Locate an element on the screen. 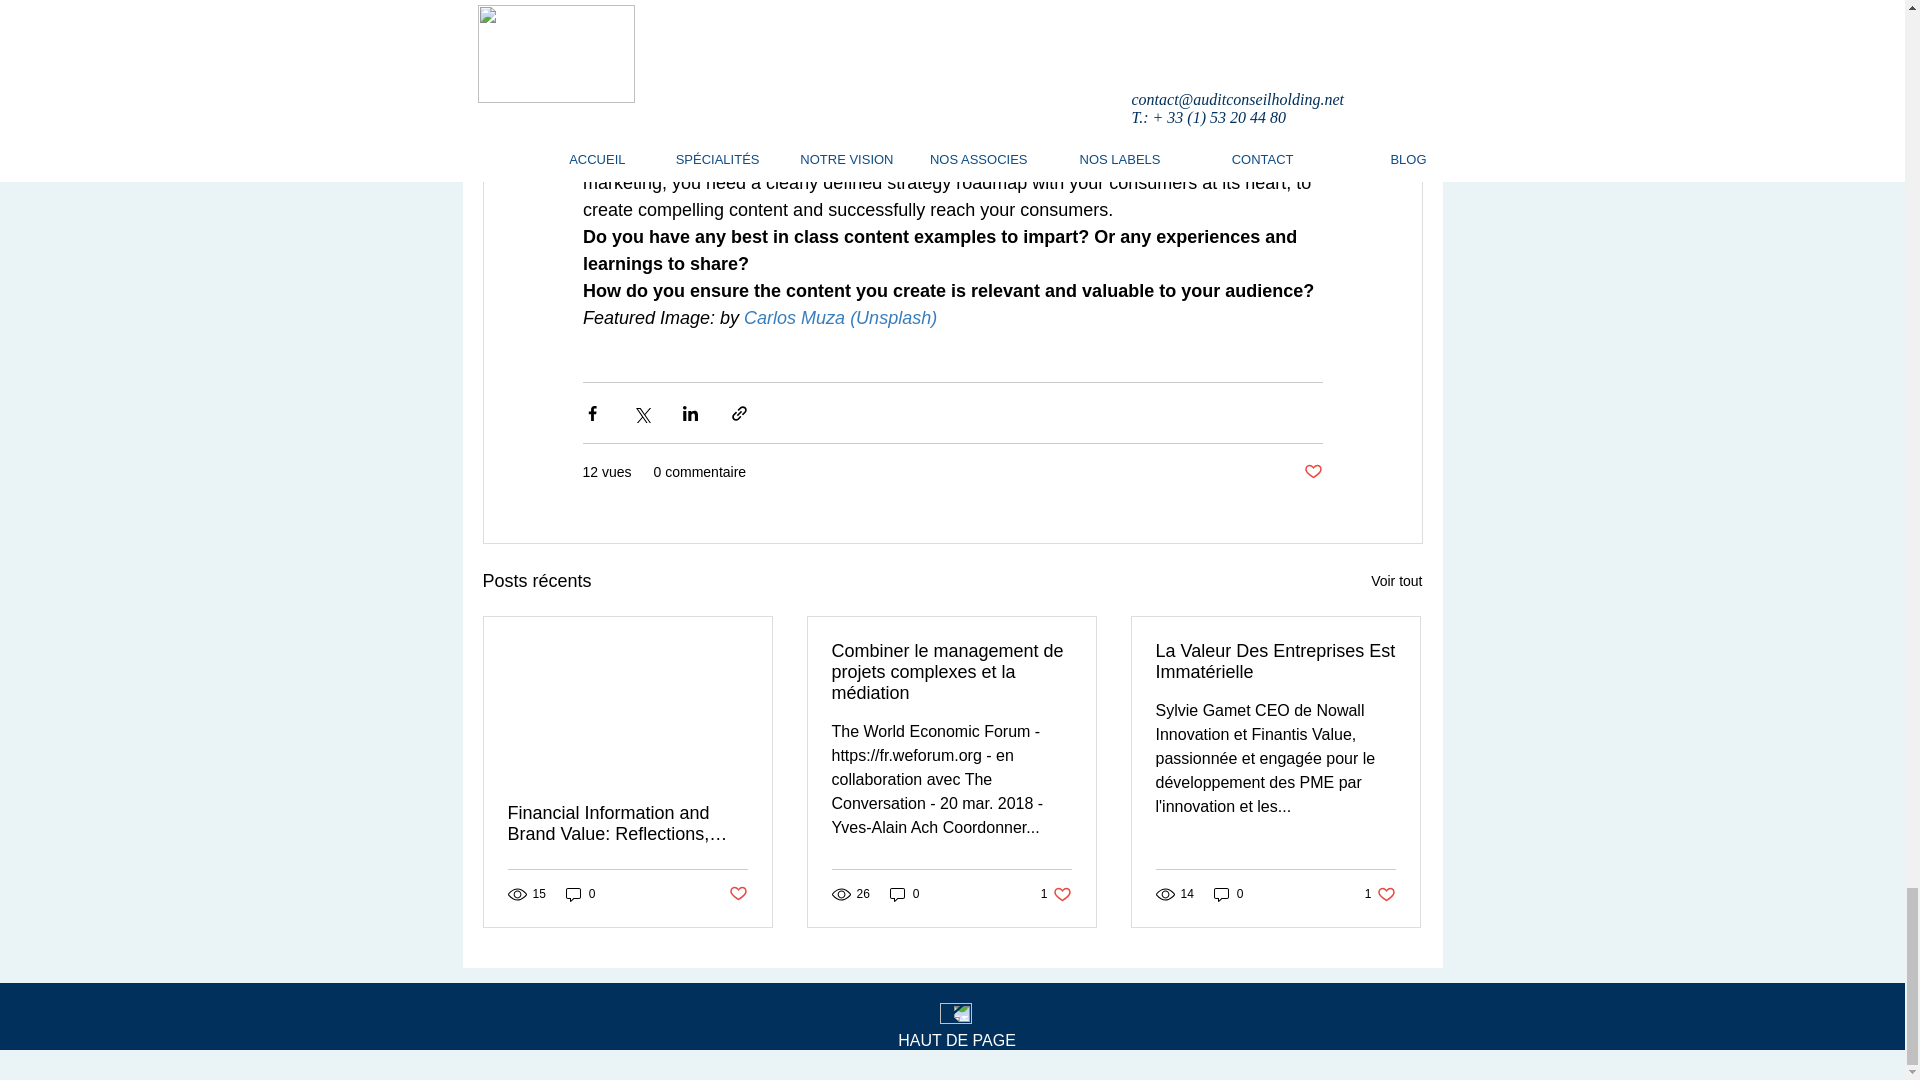  0 is located at coordinates (904, 893).